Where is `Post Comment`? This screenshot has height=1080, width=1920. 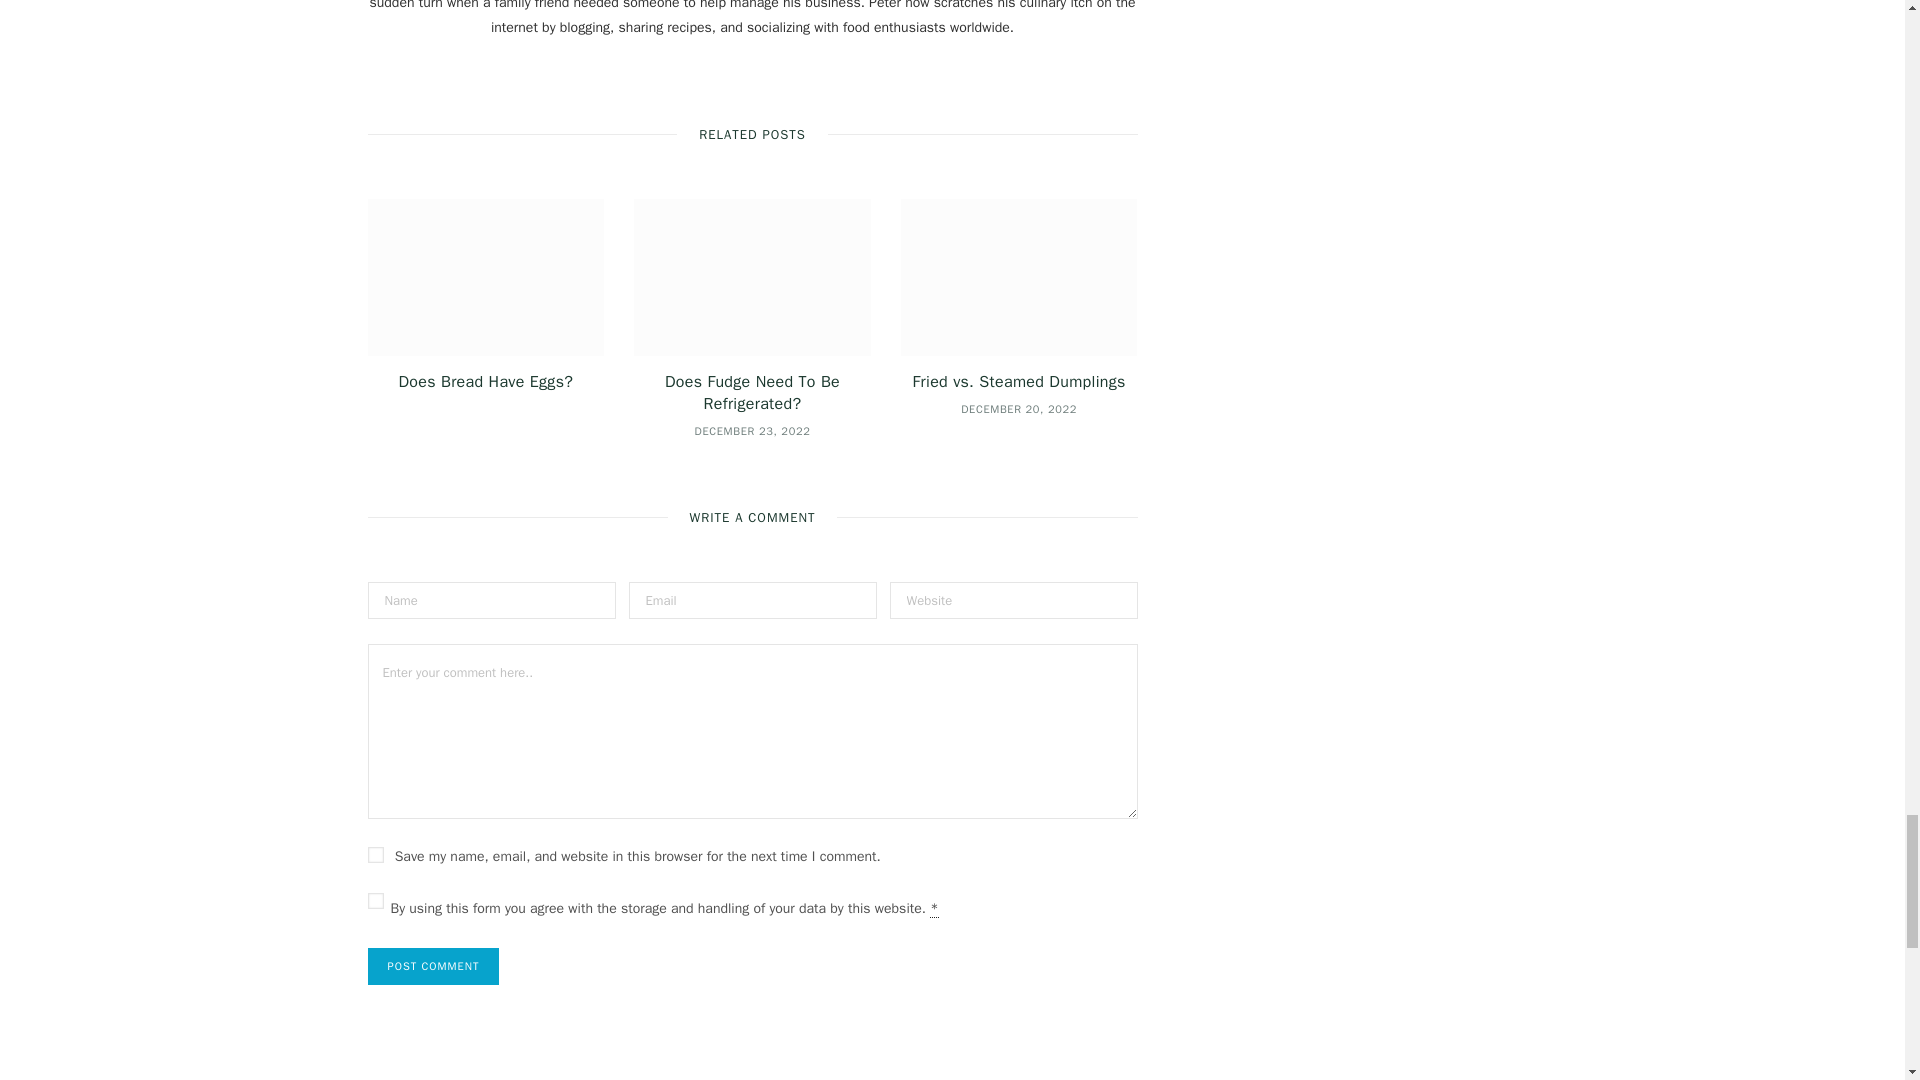
Post Comment is located at coordinates (434, 966).